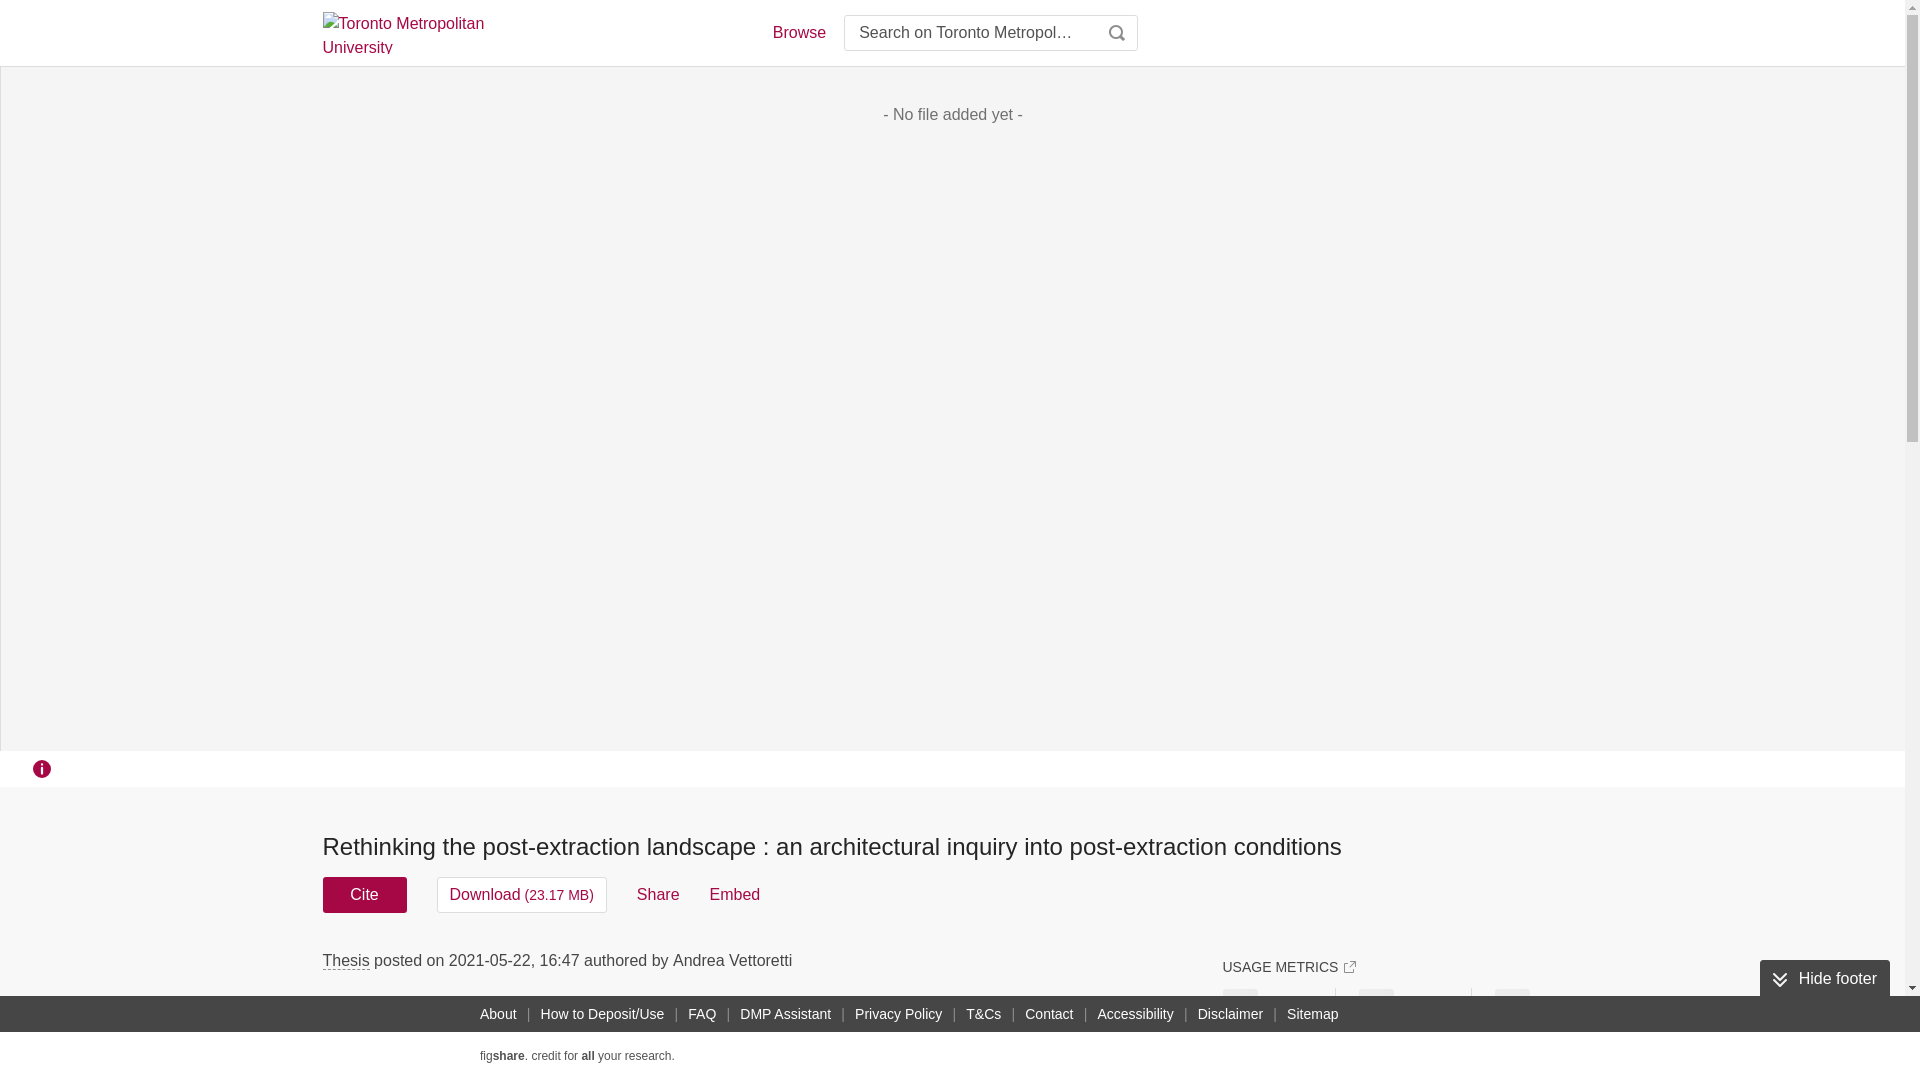 Image resolution: width=1920 pixels, height=1080 pixels. What do you see at coordinates (1230, 1014) in the screenshot?
I see `Disclaimer` at bounding box center [1230, 1014].